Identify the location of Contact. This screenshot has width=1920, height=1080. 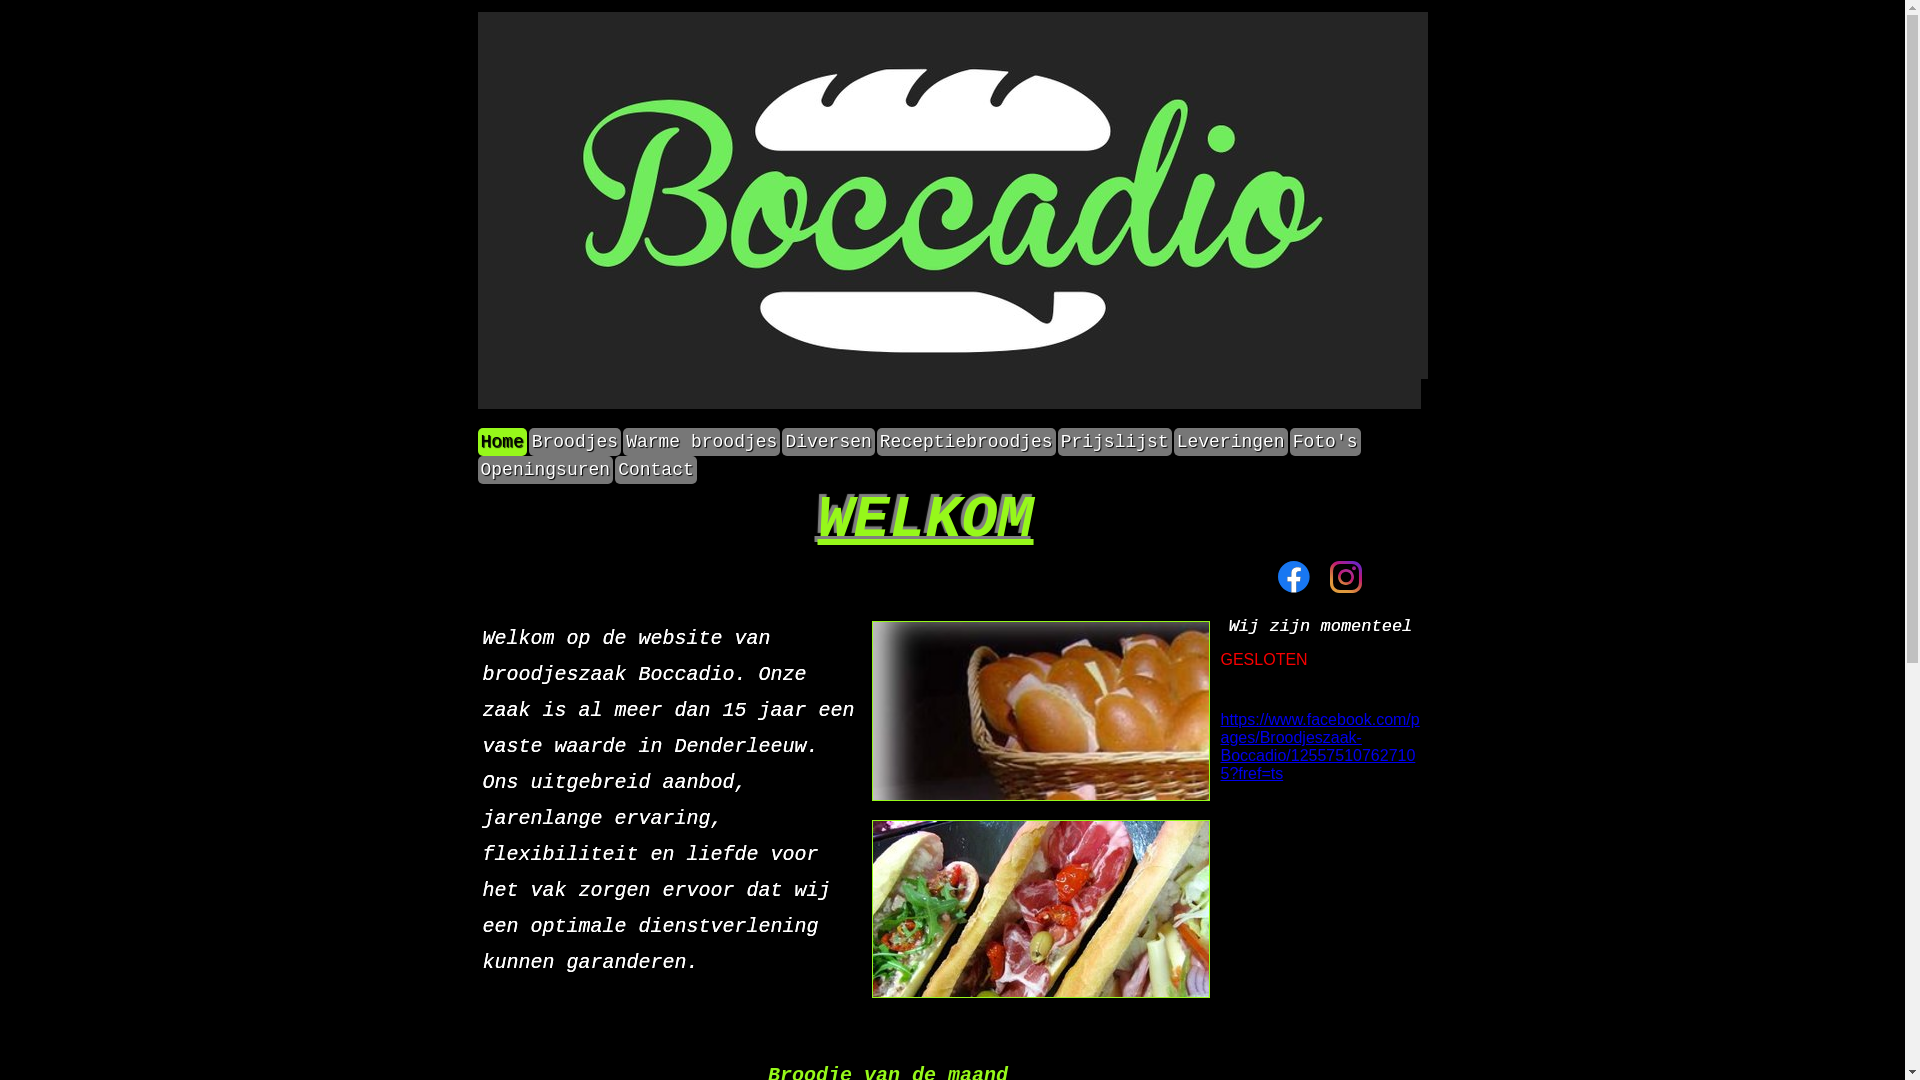
(656, 470).